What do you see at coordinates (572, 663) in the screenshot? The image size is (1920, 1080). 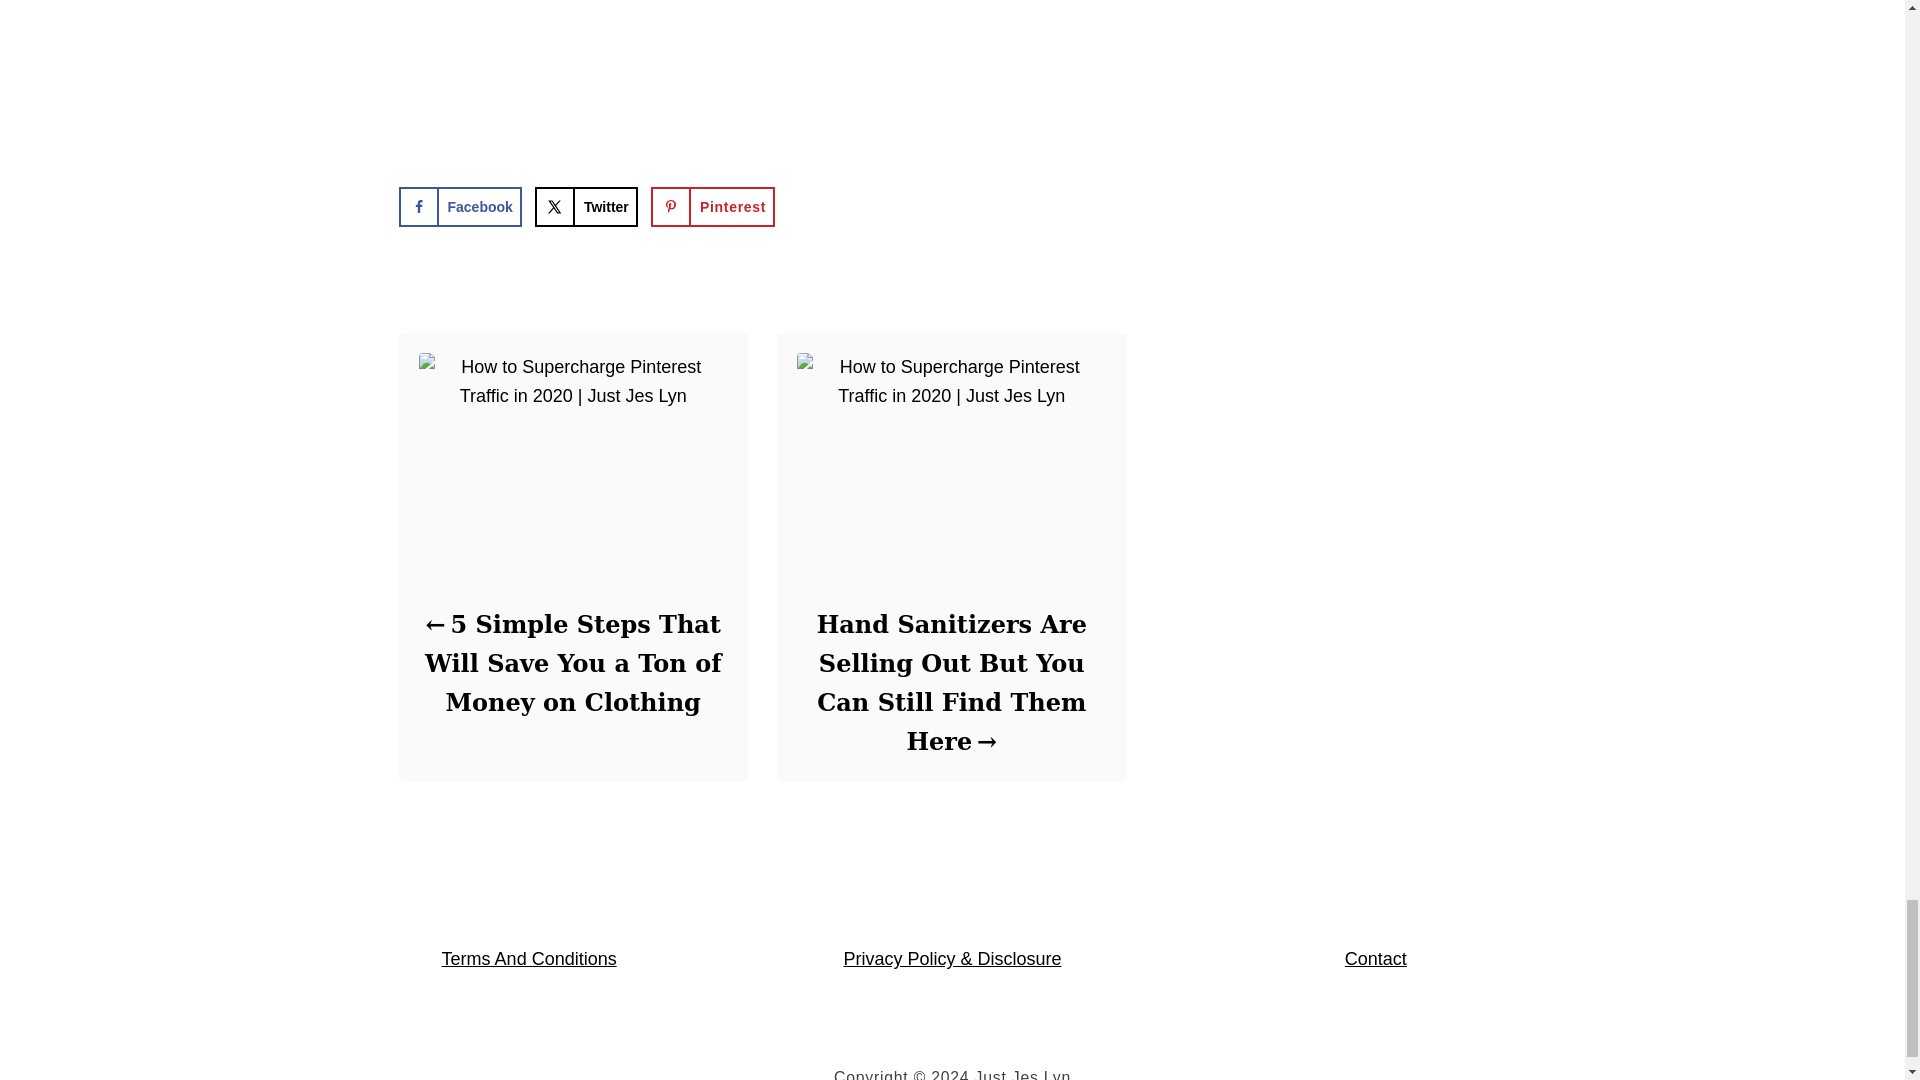 I see `5 Simple Steps That Will Save You a Ton of Money on Clothing` at bounding box center [572, 663].